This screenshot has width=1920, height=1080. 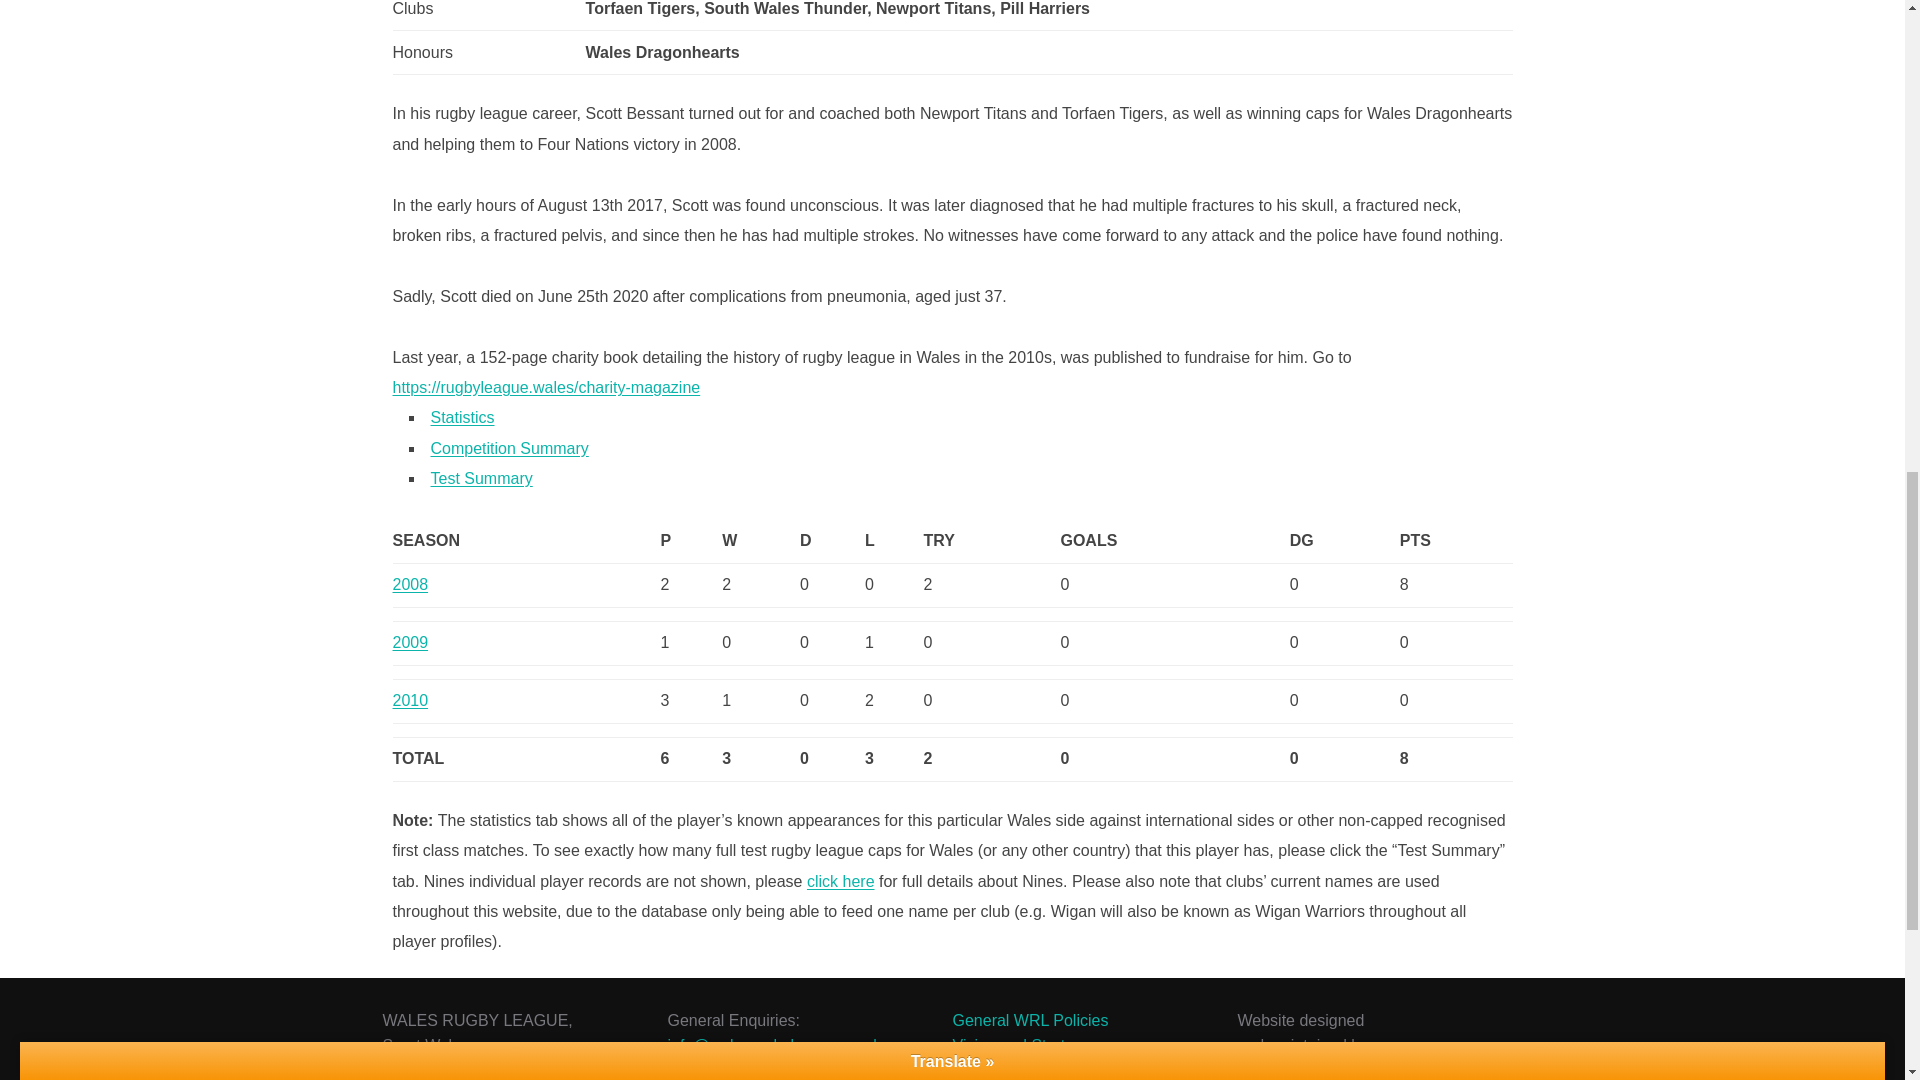 I want to click on Matches, so click(x=690, y=541).